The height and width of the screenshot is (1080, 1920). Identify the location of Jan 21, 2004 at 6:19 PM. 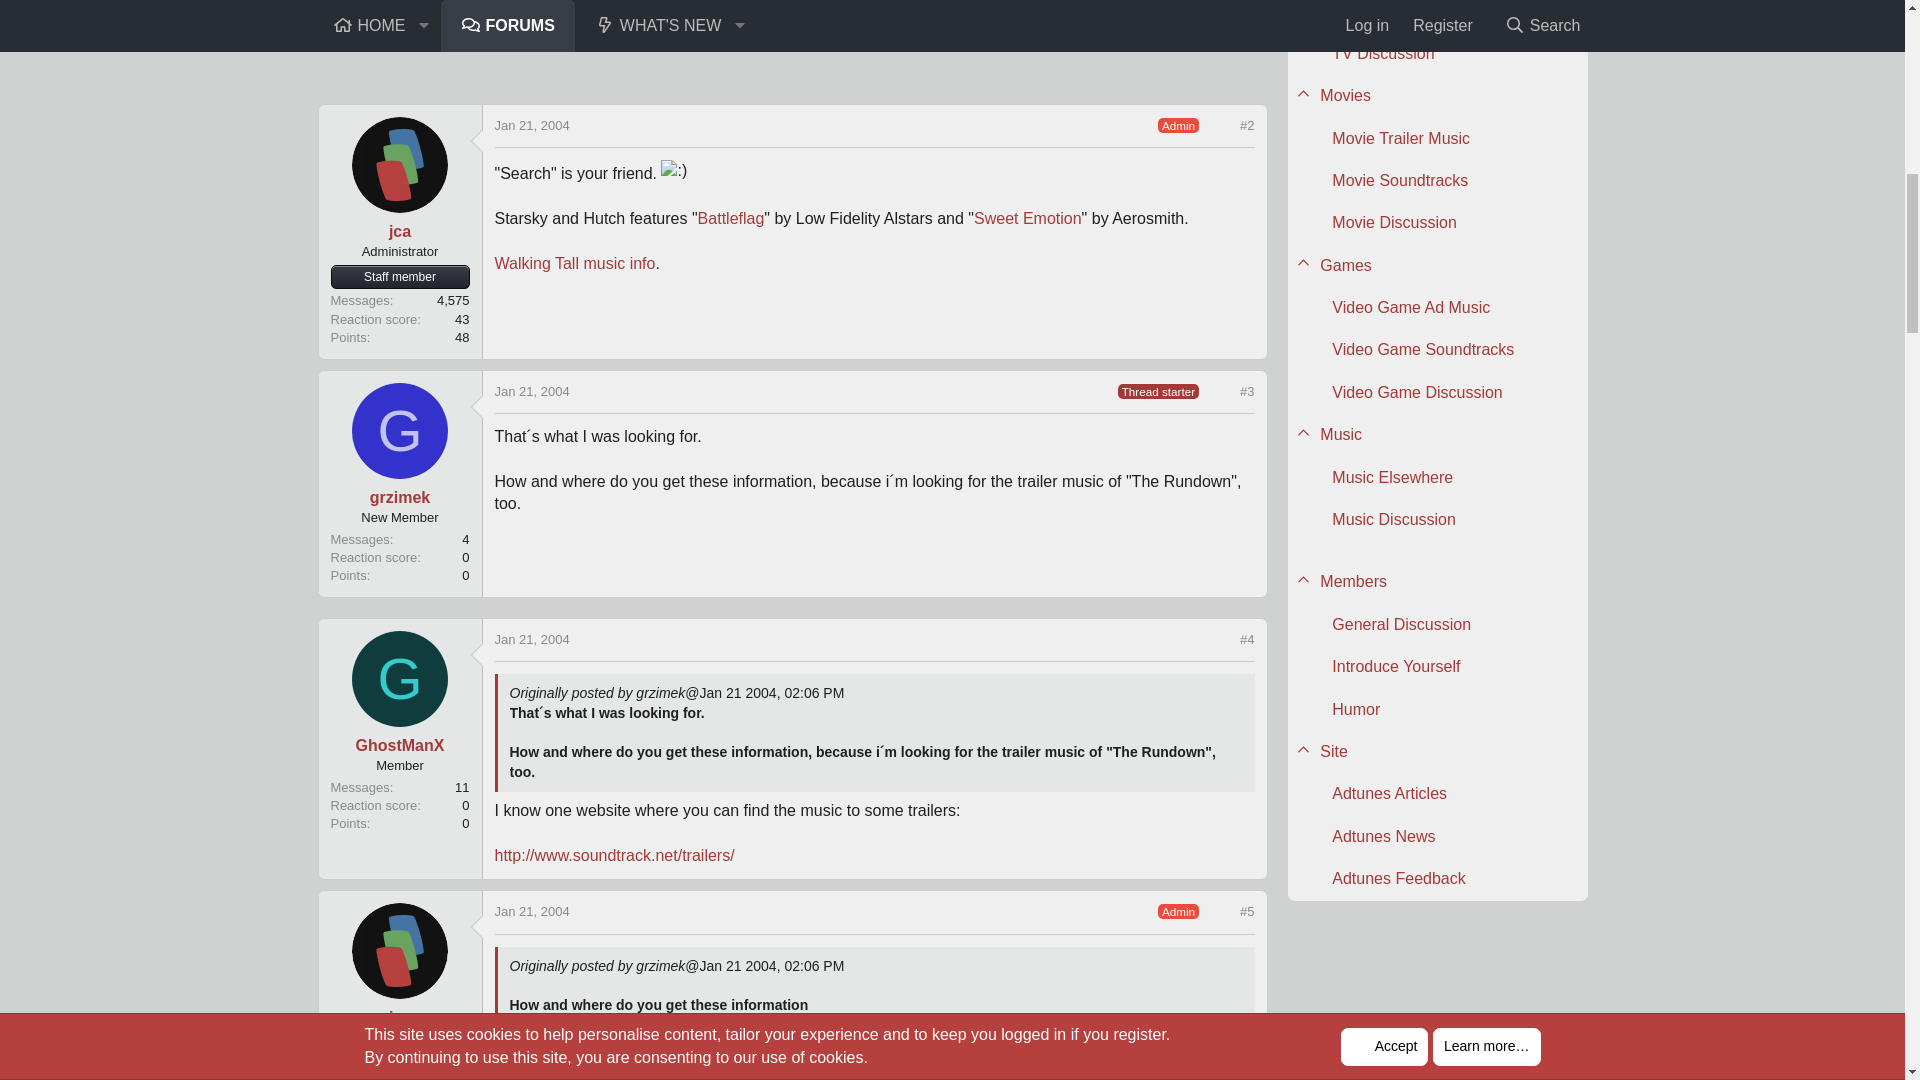
(530, 638).